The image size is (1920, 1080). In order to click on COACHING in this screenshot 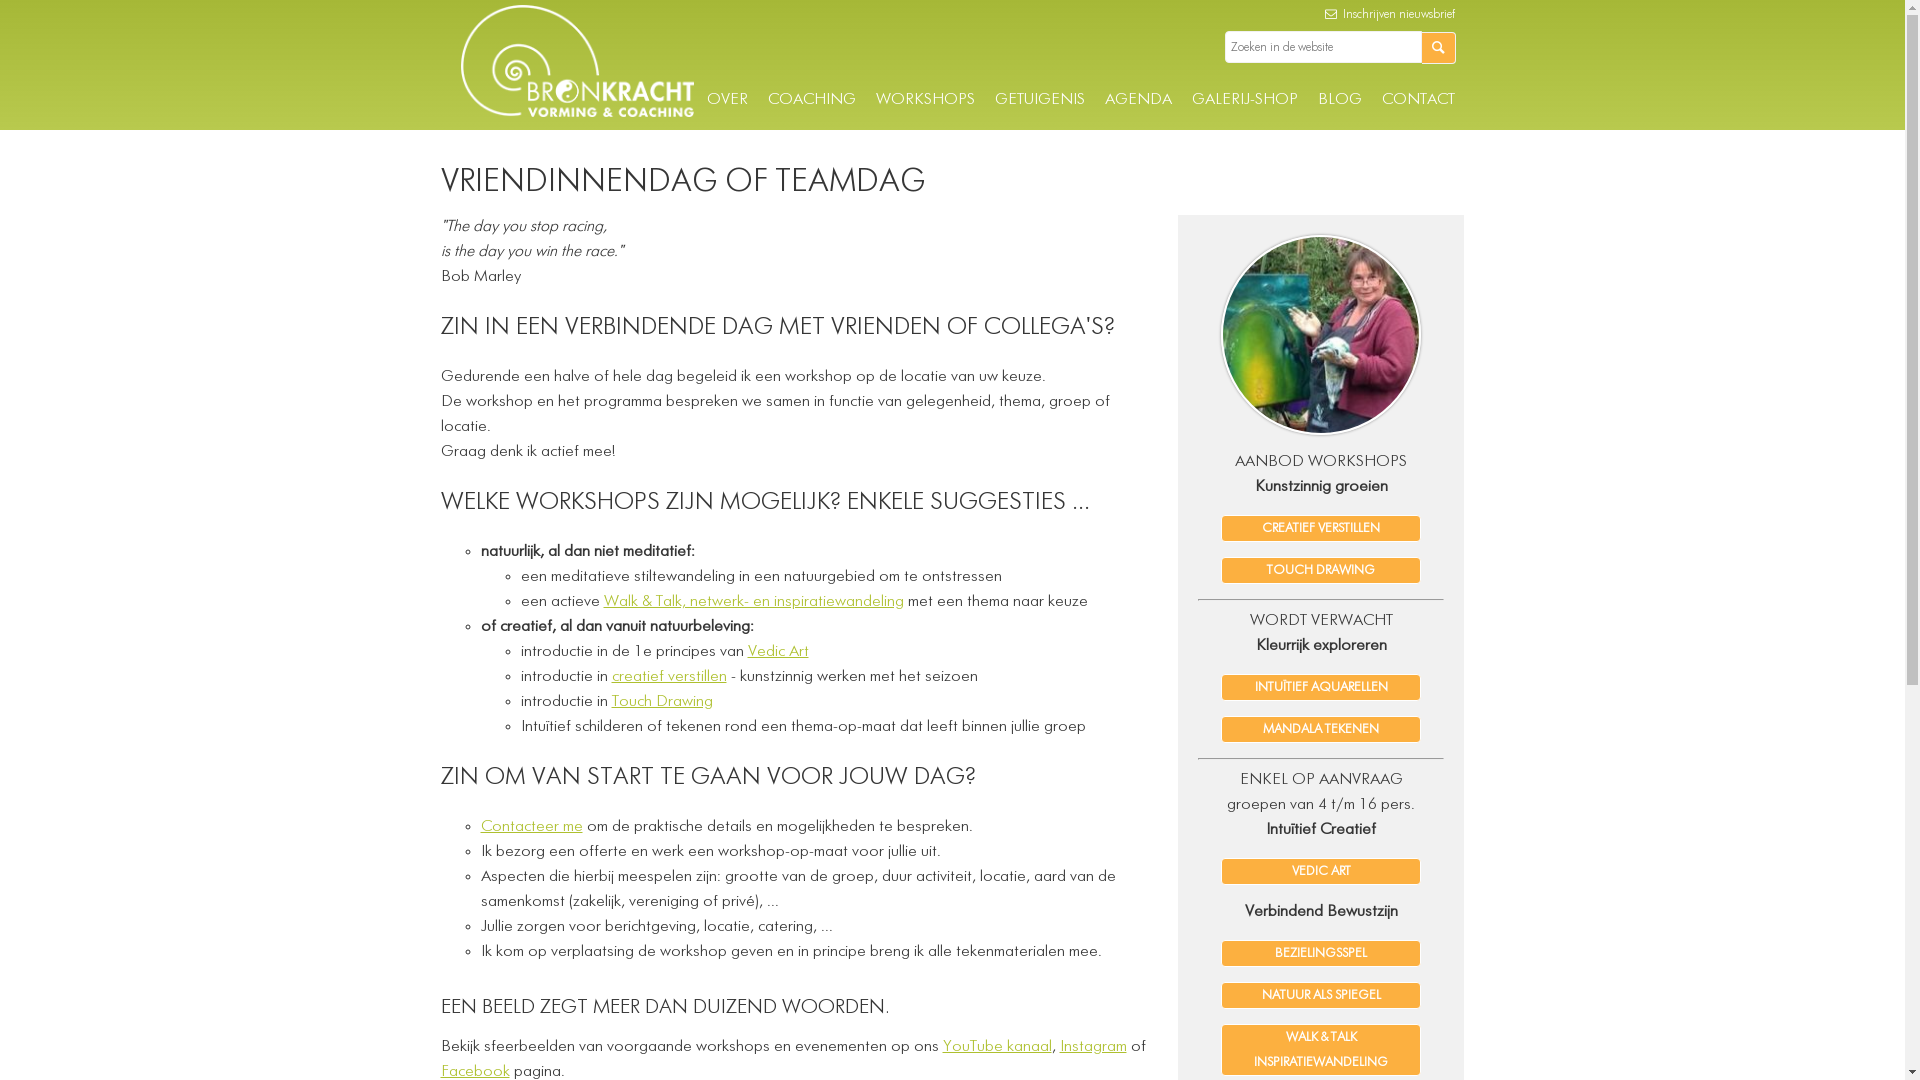, I will do `click(812, 100)`.